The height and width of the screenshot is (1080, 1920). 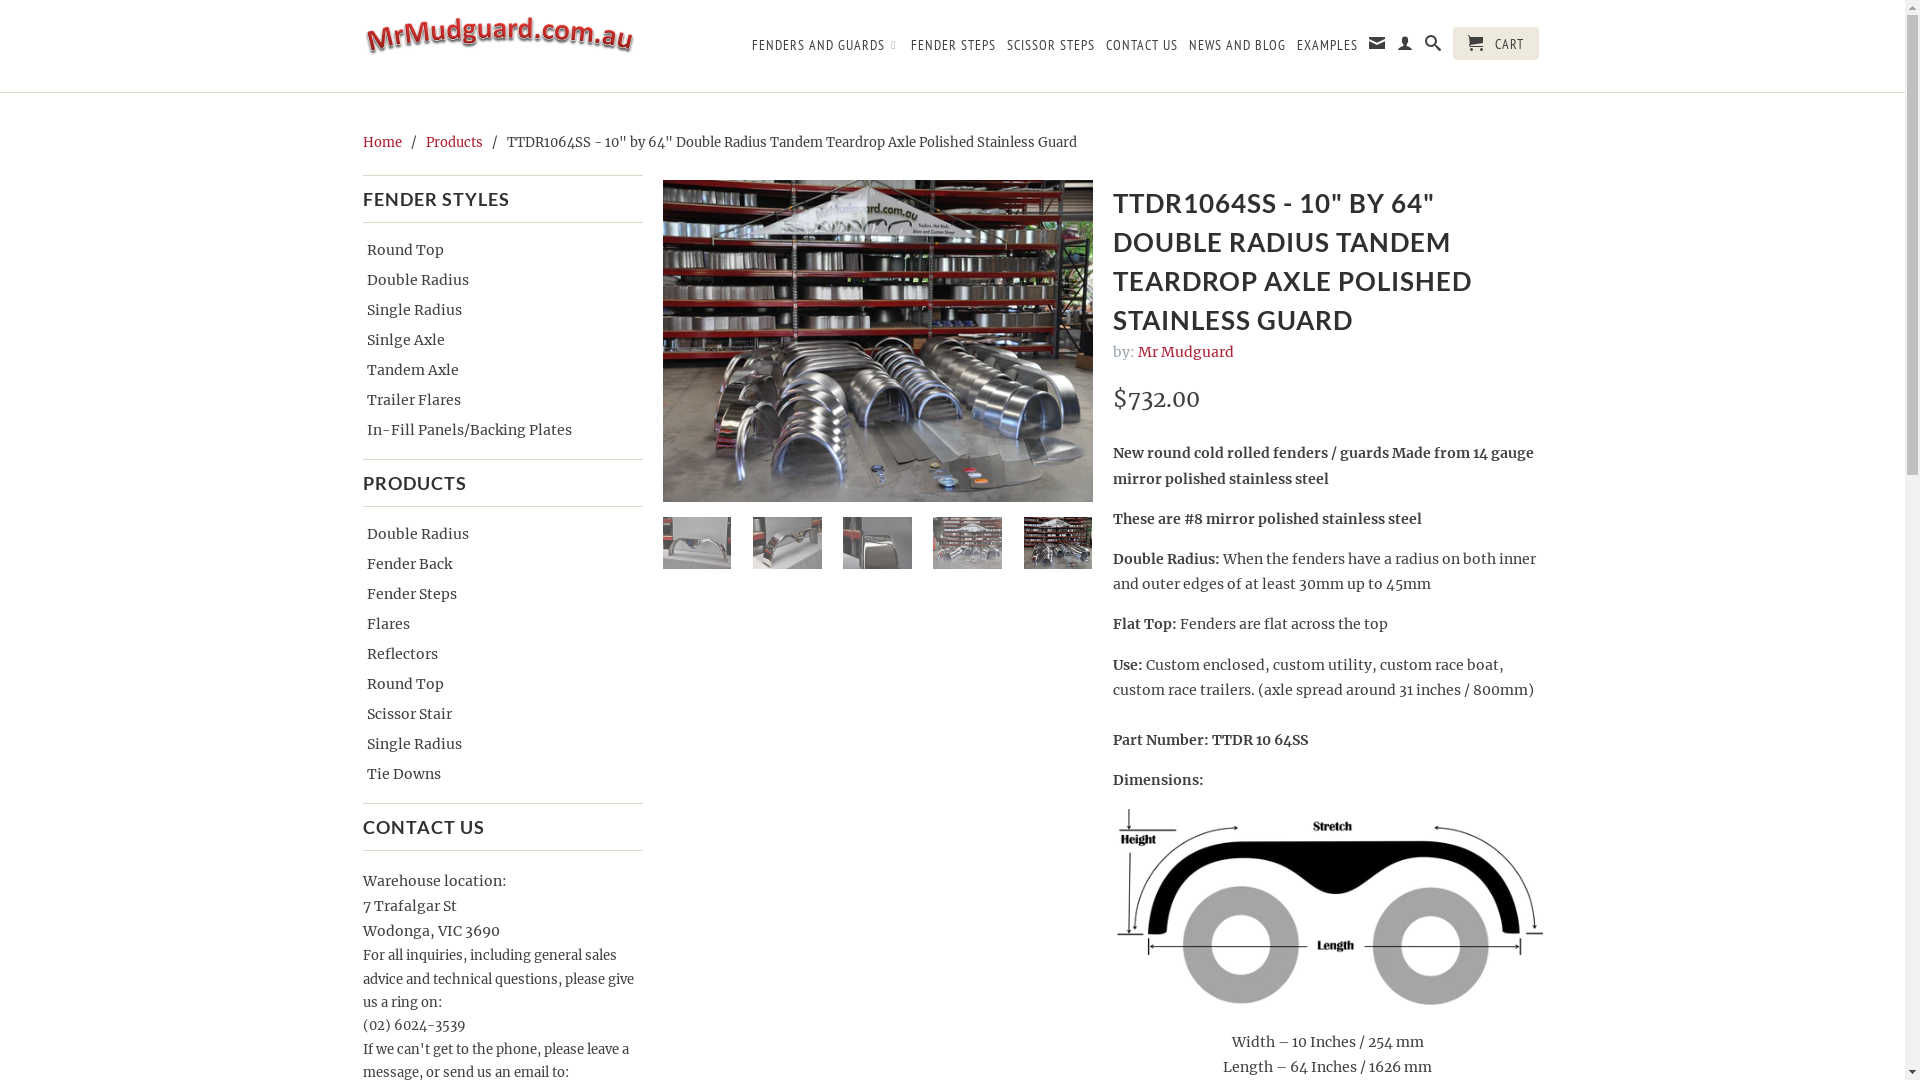 What do you see at coordinates (1376, 47) in the screenshot?
I see `Email Mr Mudguard` at bounding box center [1376, 47].